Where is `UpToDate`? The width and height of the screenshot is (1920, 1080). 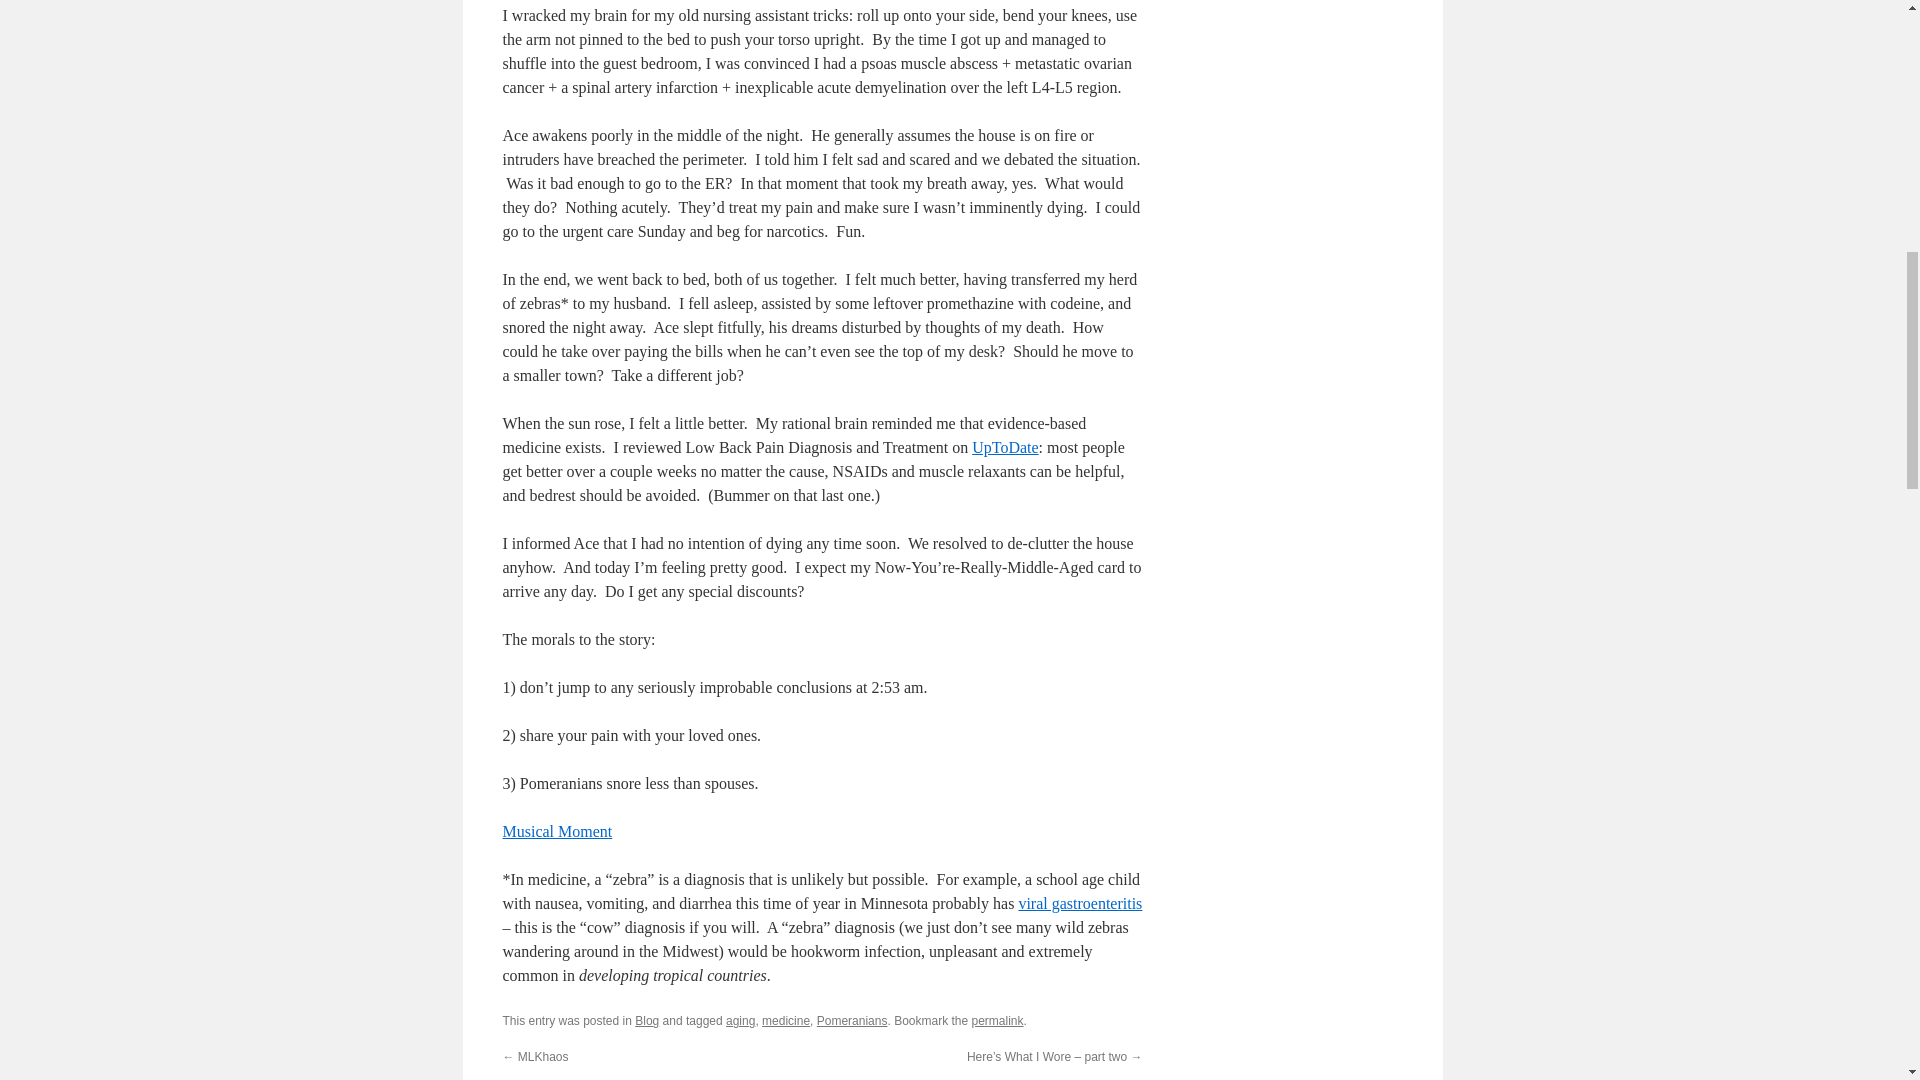
UpToDate is located at coordinates (1004, 446).